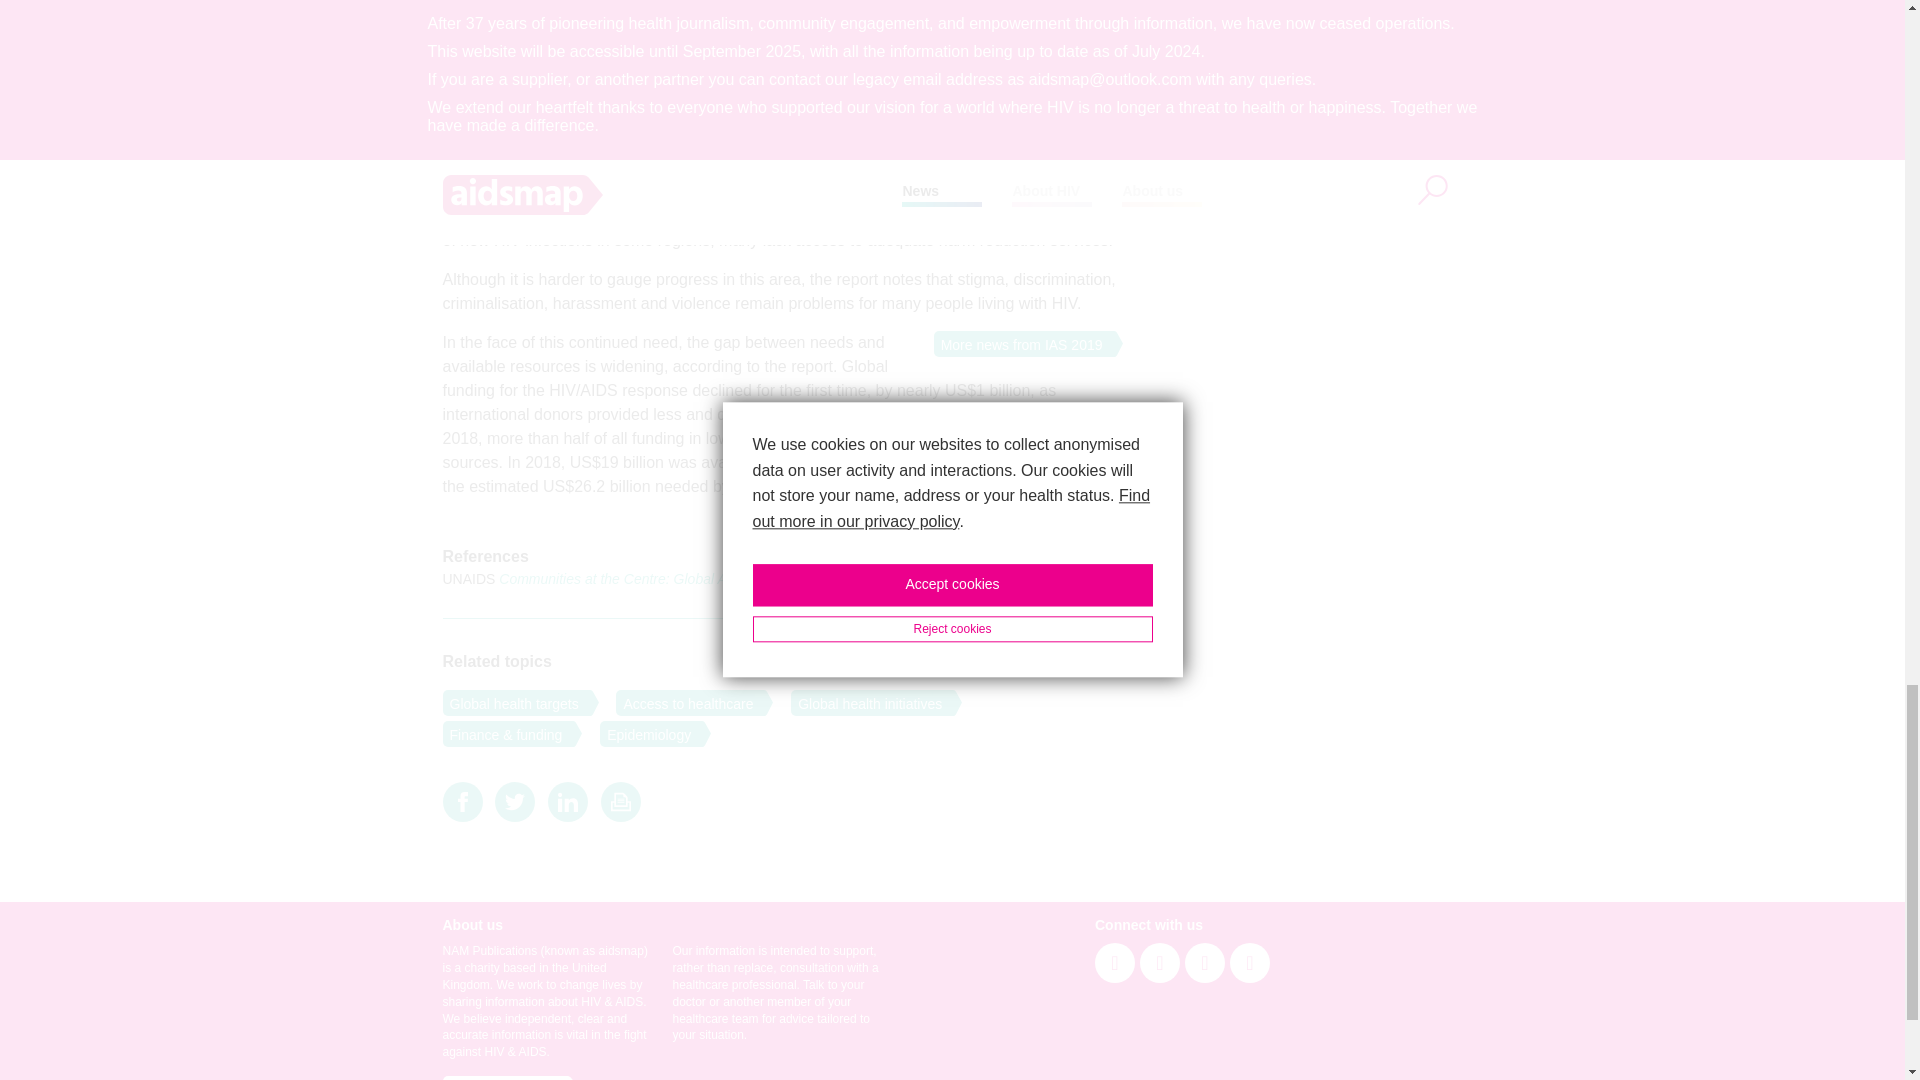  I want to click on More news from IAS 2019, so click(1018, 344).